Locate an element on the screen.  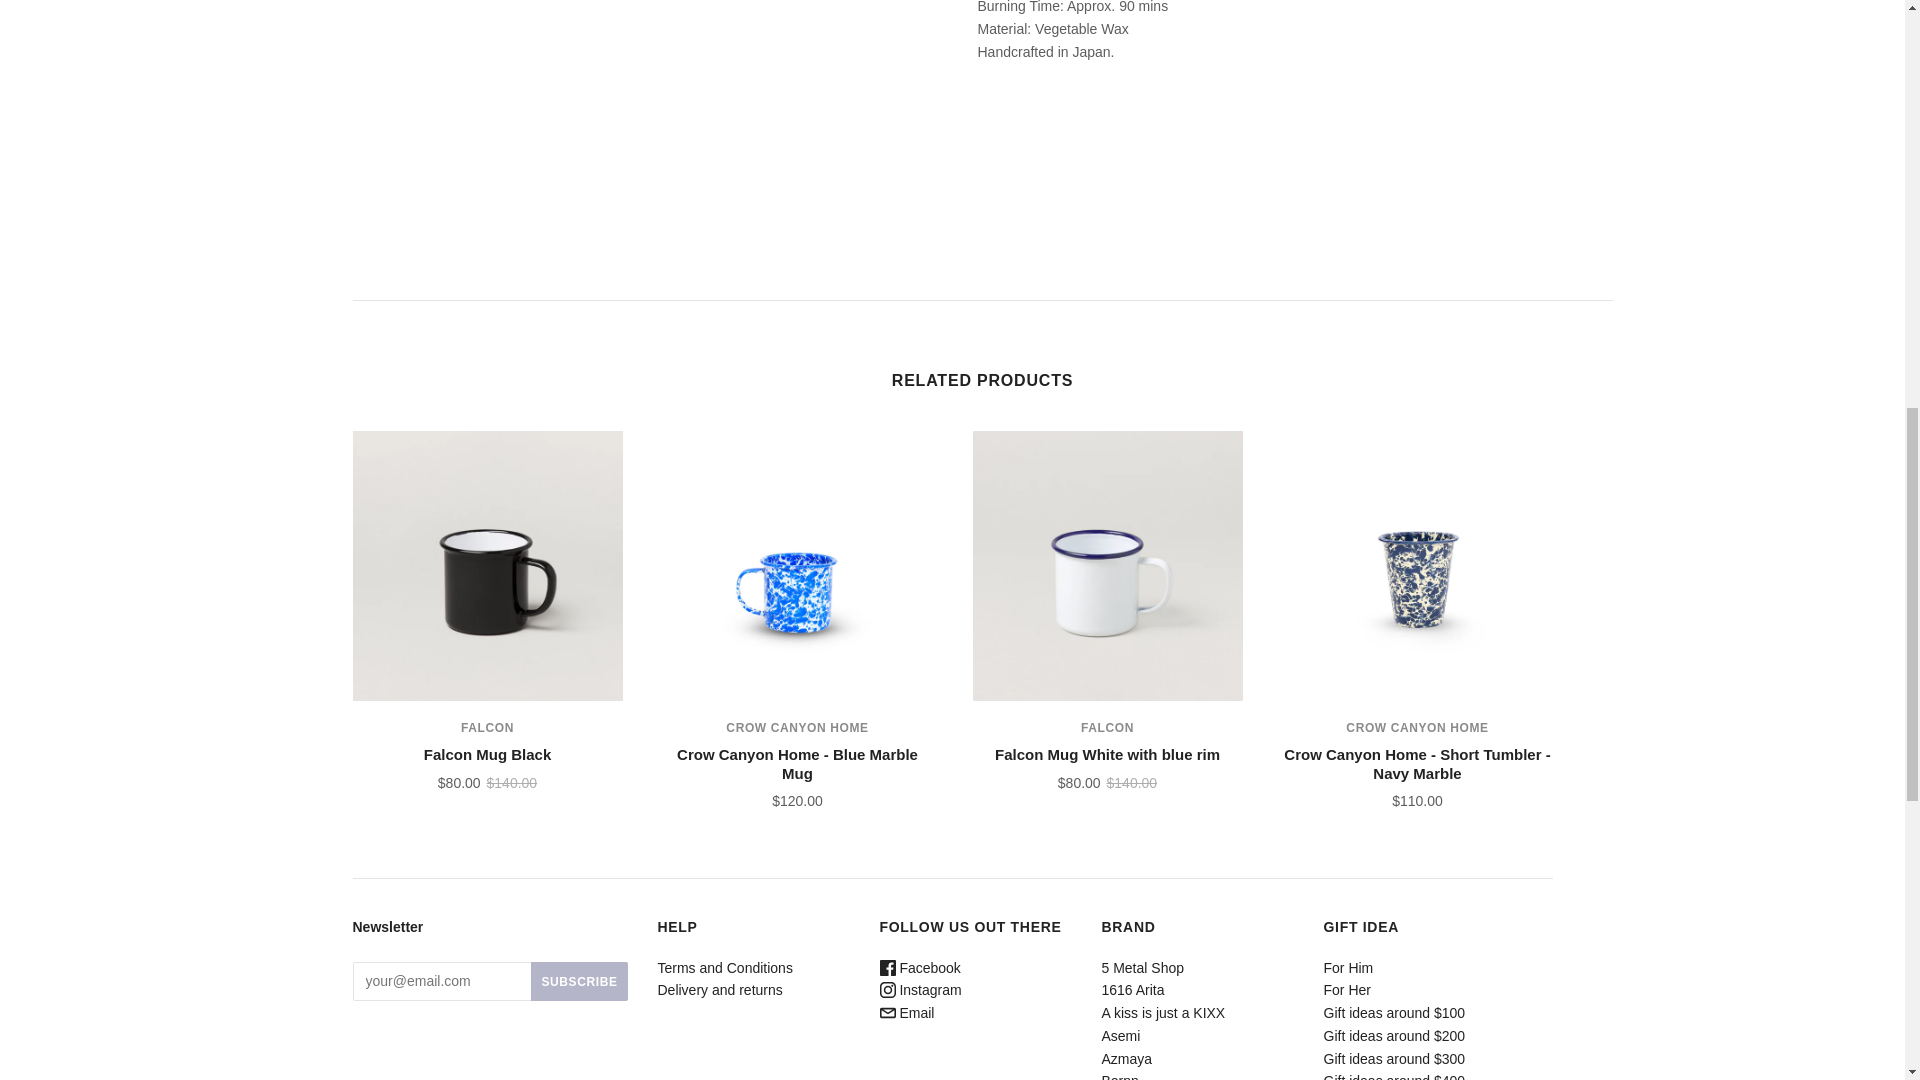
Crow Canyon Home is located at coordinates (796, 728).